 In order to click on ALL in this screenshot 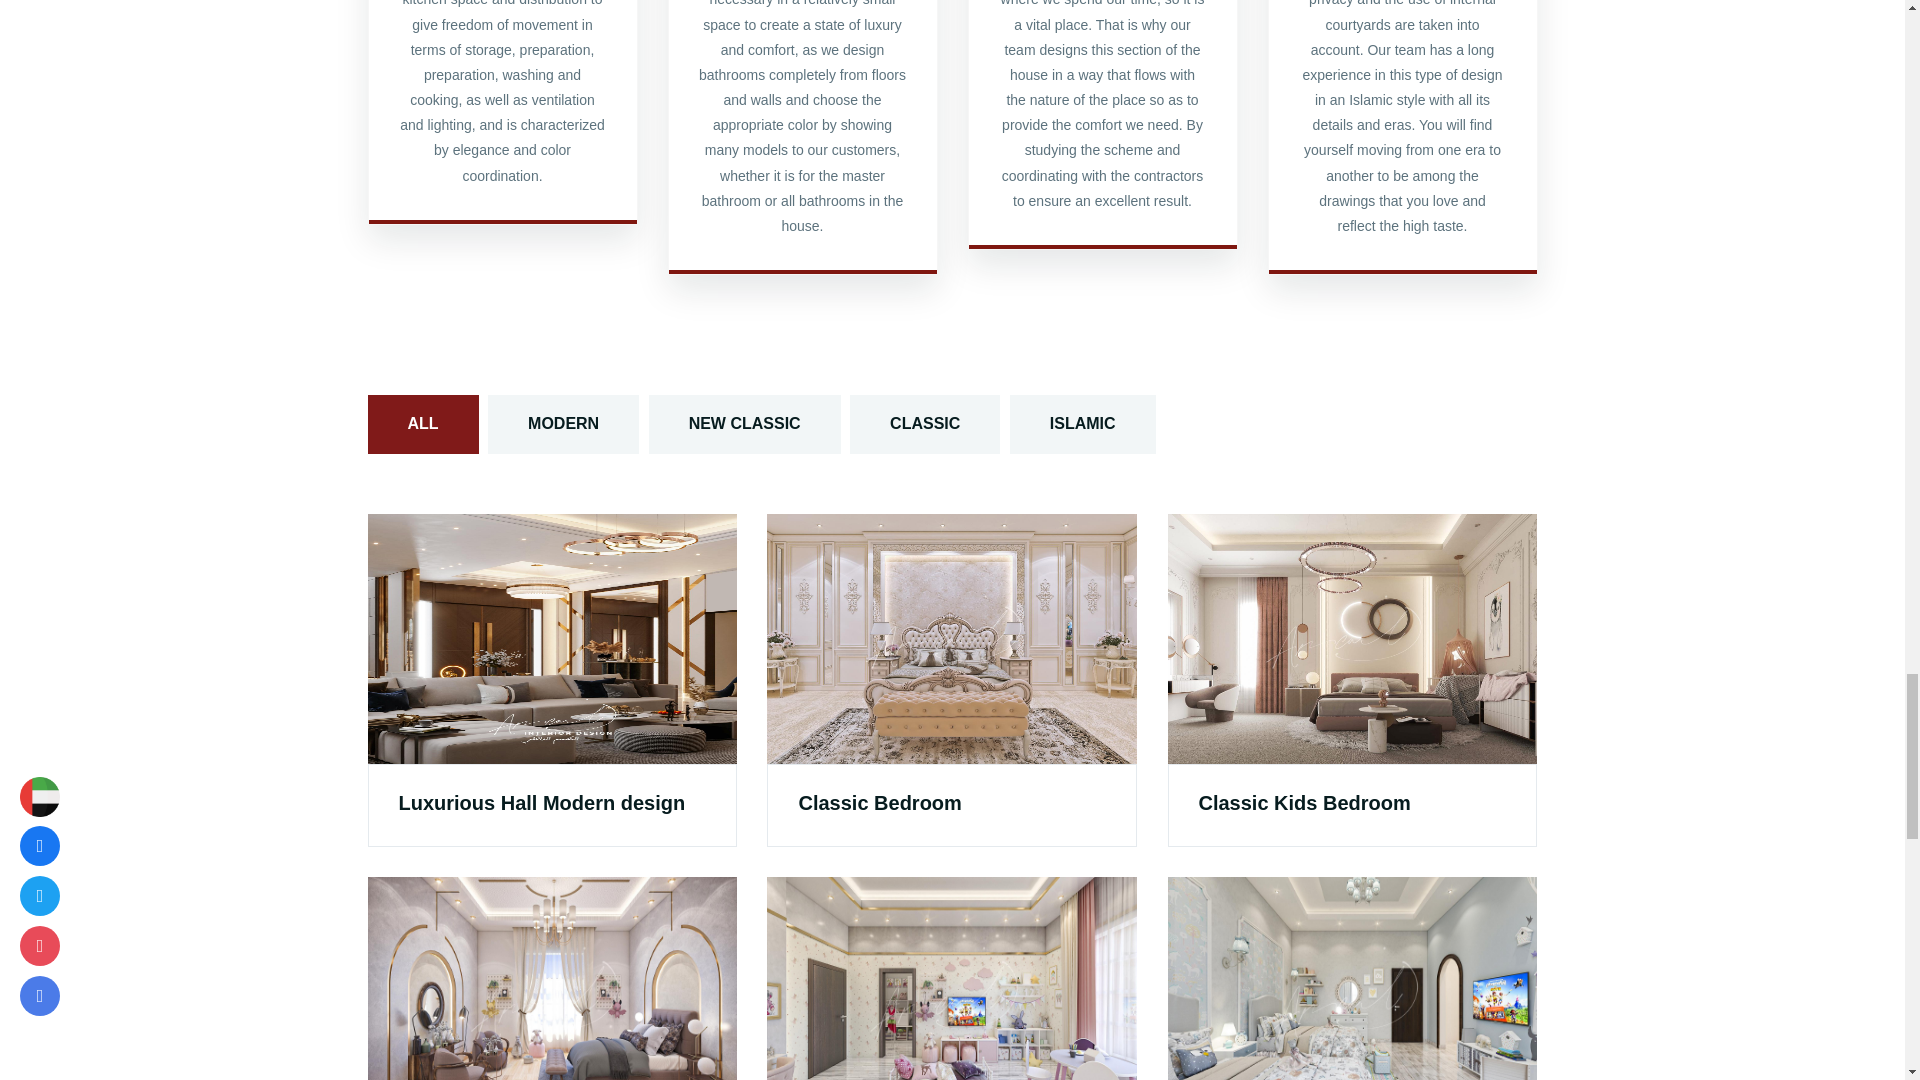, I will do `click(423, 424)`.